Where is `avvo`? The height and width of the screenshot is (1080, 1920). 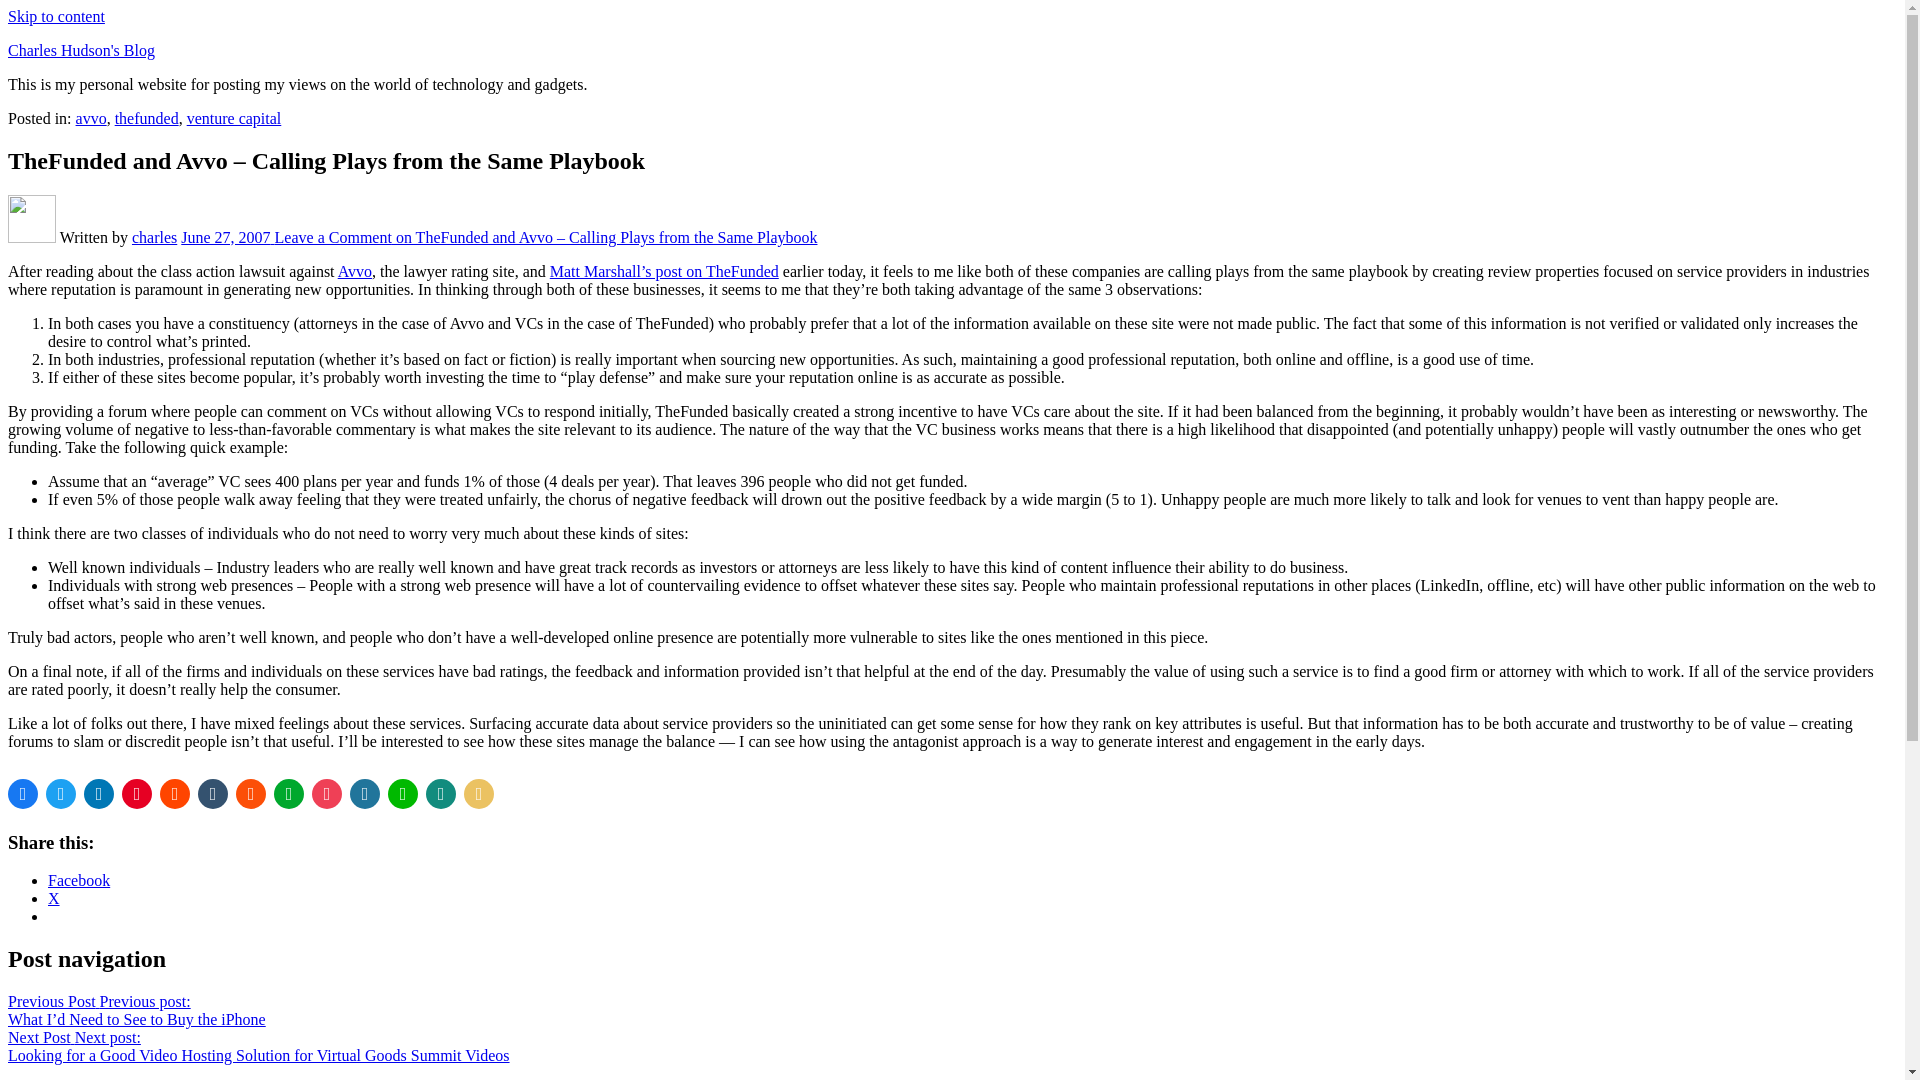 avvo is located at coordinates (92, 118).